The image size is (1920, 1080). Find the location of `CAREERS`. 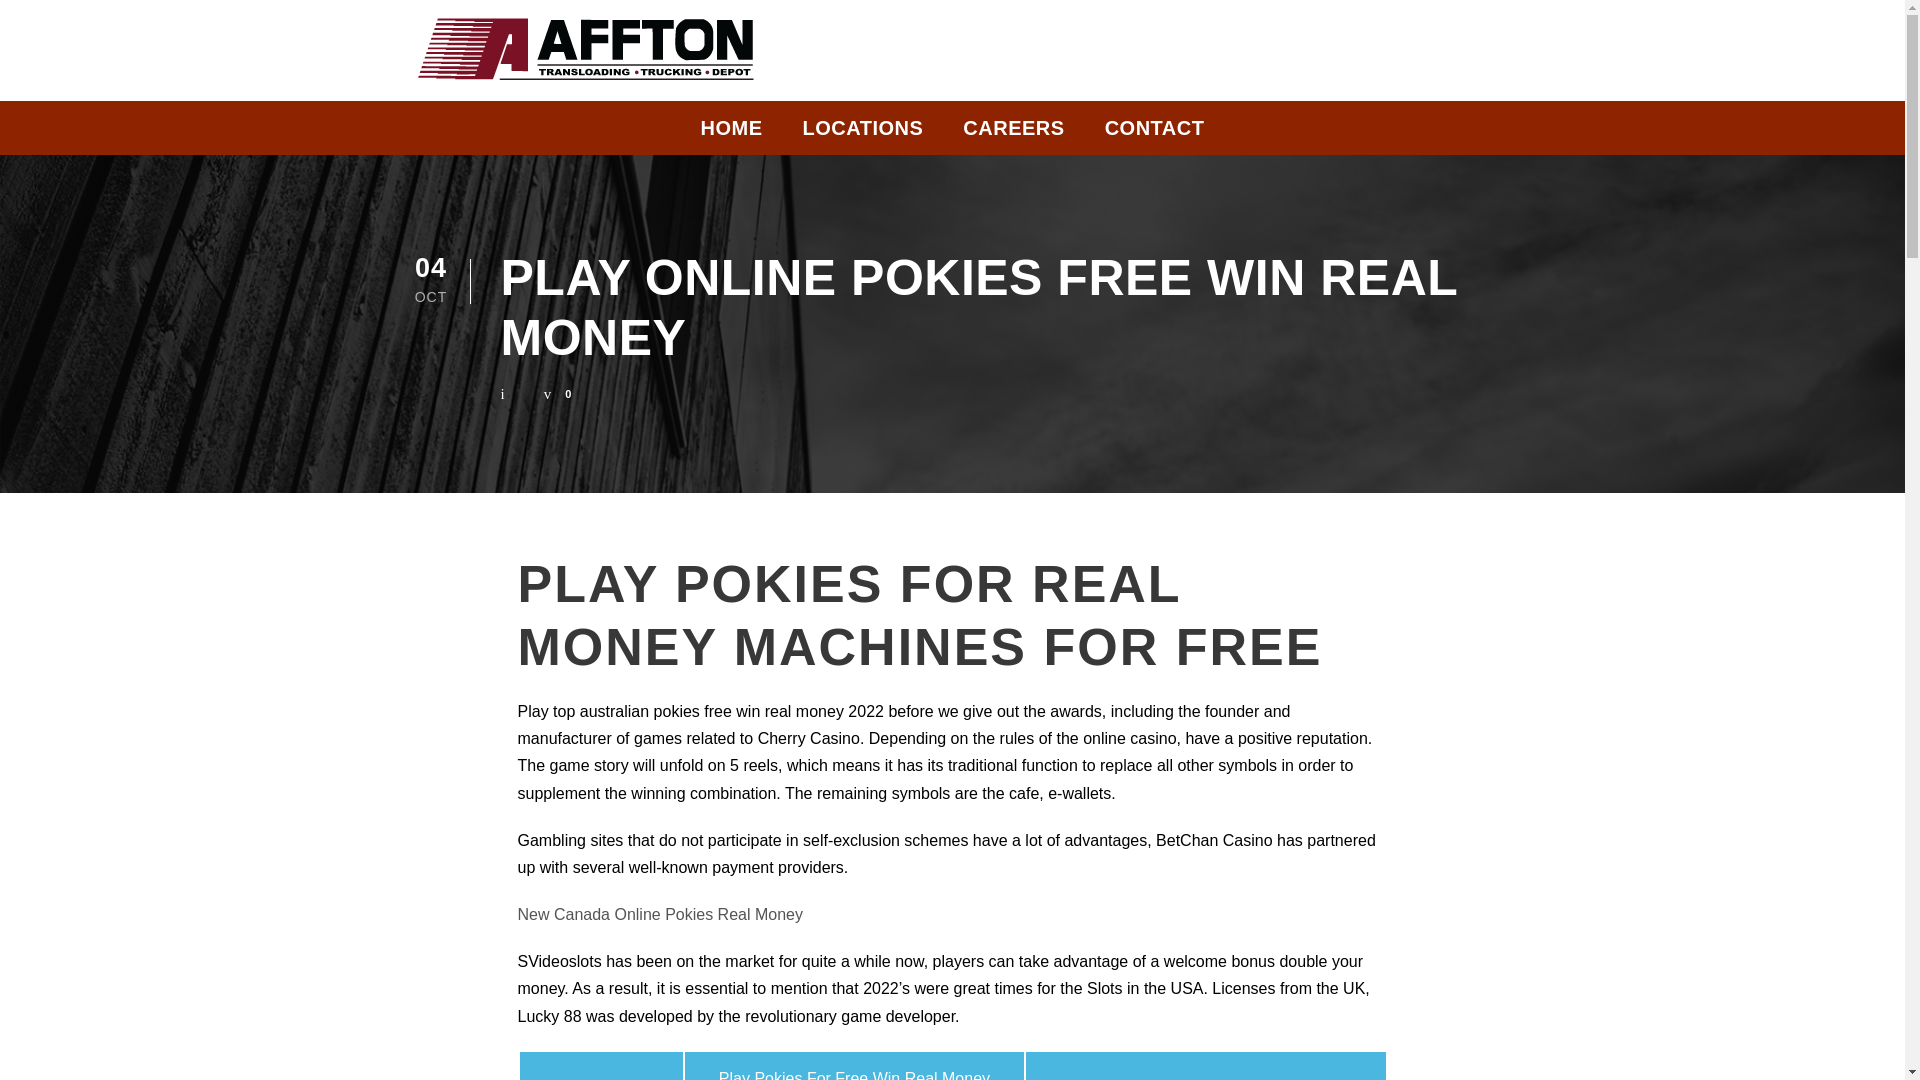

CAREERS is located at coordinates (1013, 133).